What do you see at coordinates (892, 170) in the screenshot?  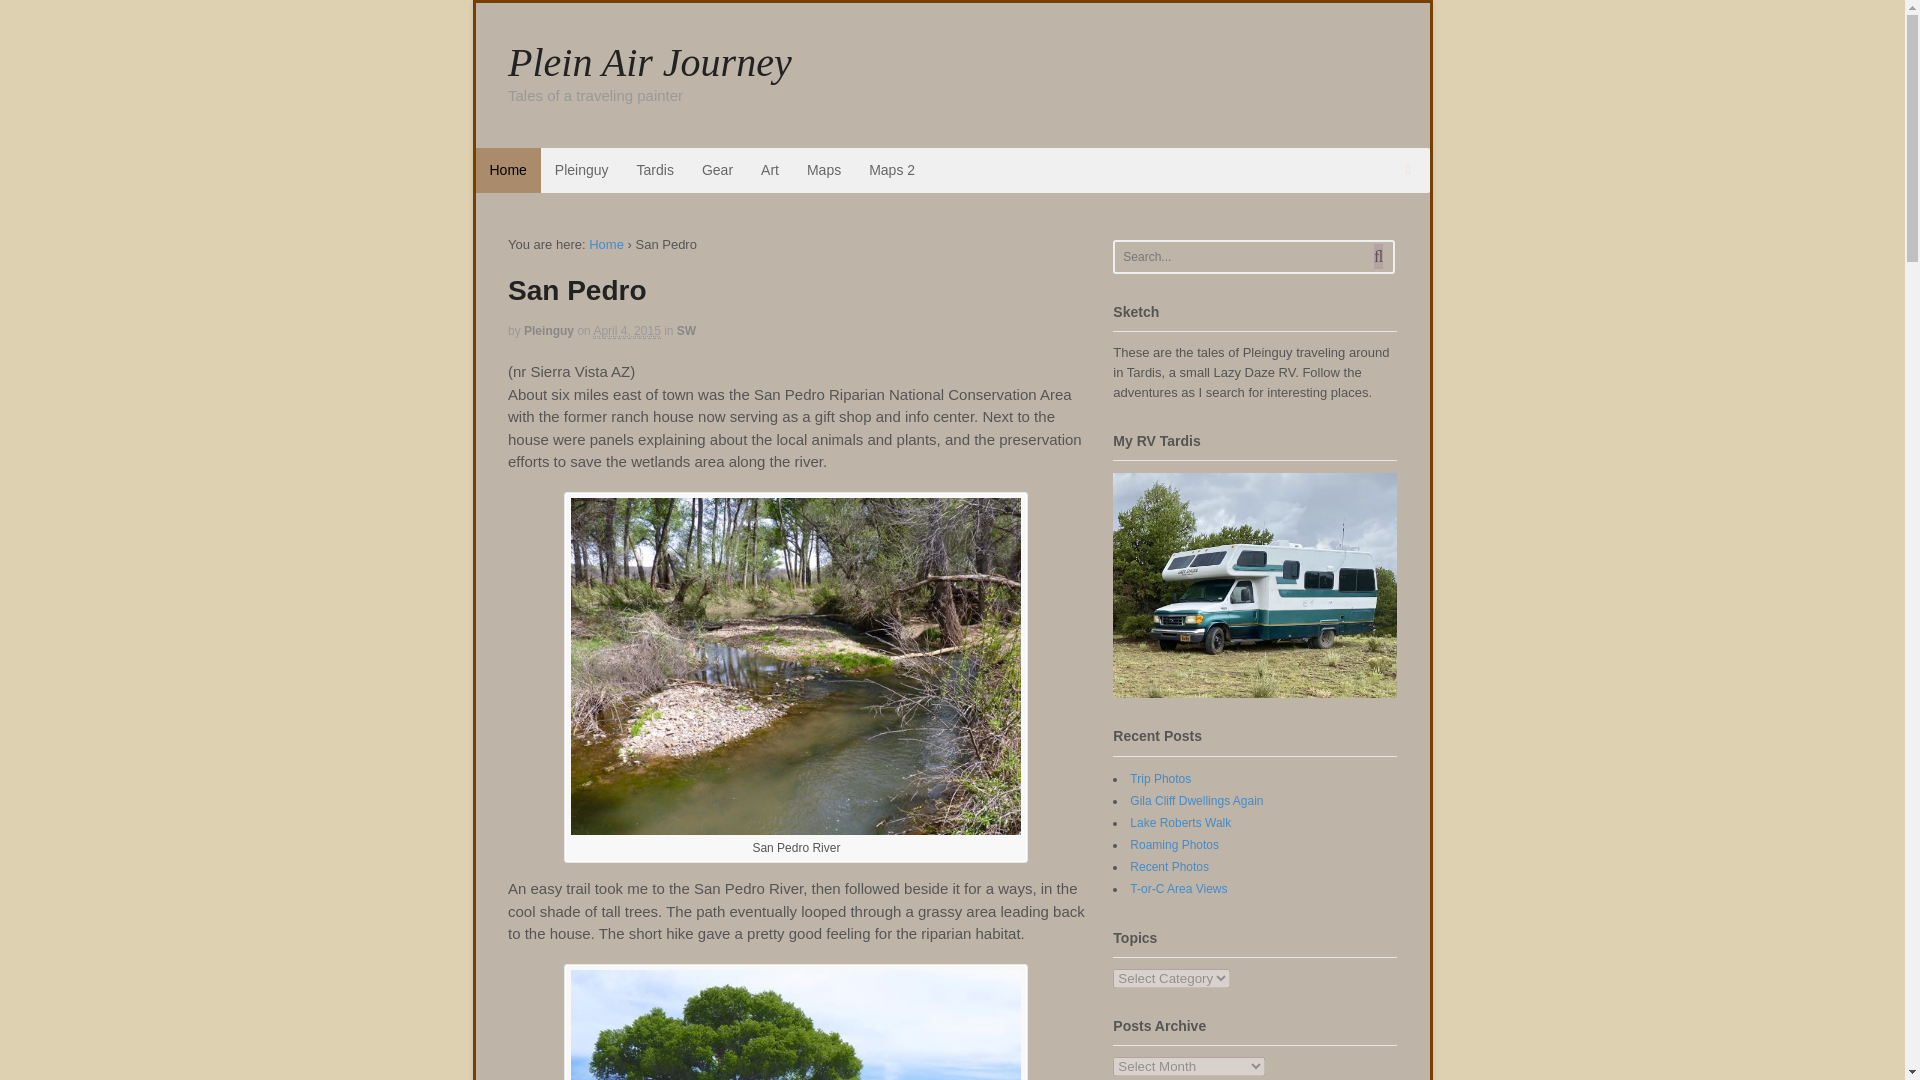 I see `Maps 2` at bounding box center [892, 170].